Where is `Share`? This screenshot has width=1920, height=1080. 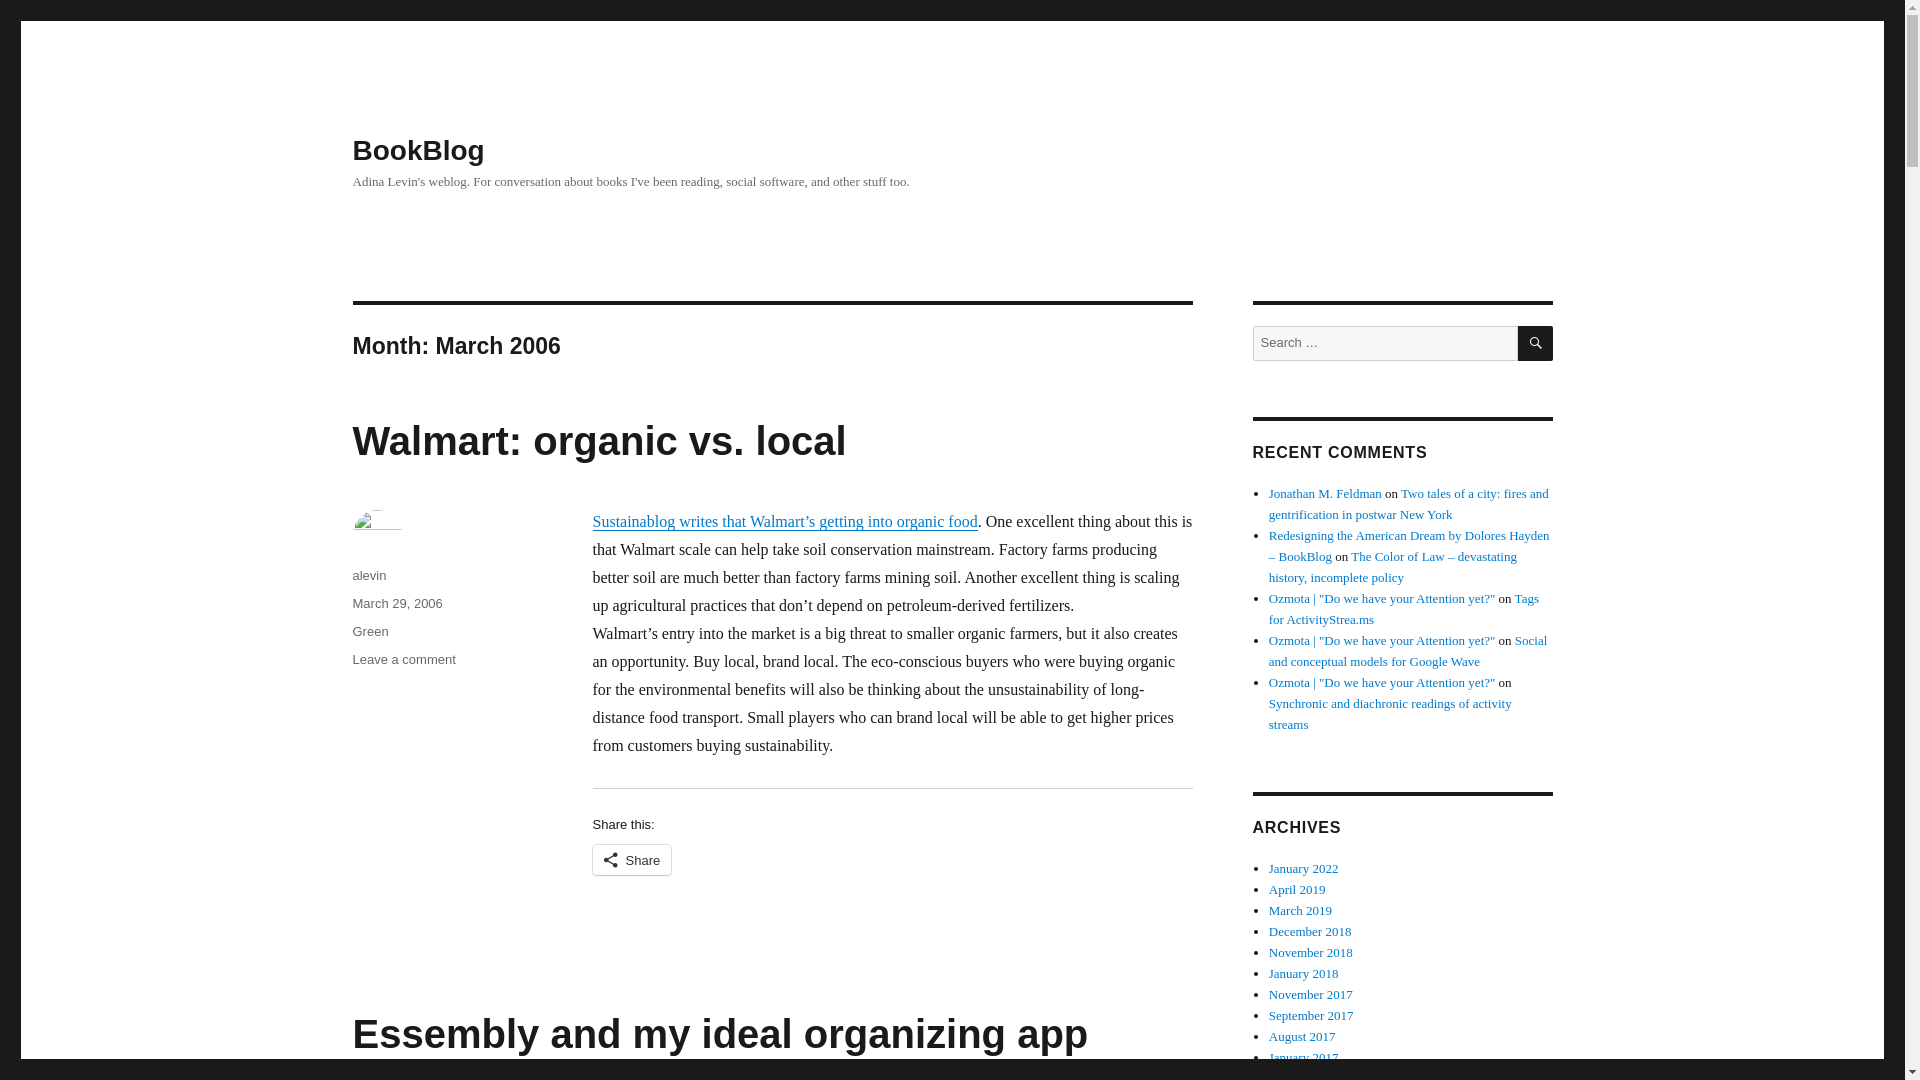 Share is located at coordinates (630, 859).